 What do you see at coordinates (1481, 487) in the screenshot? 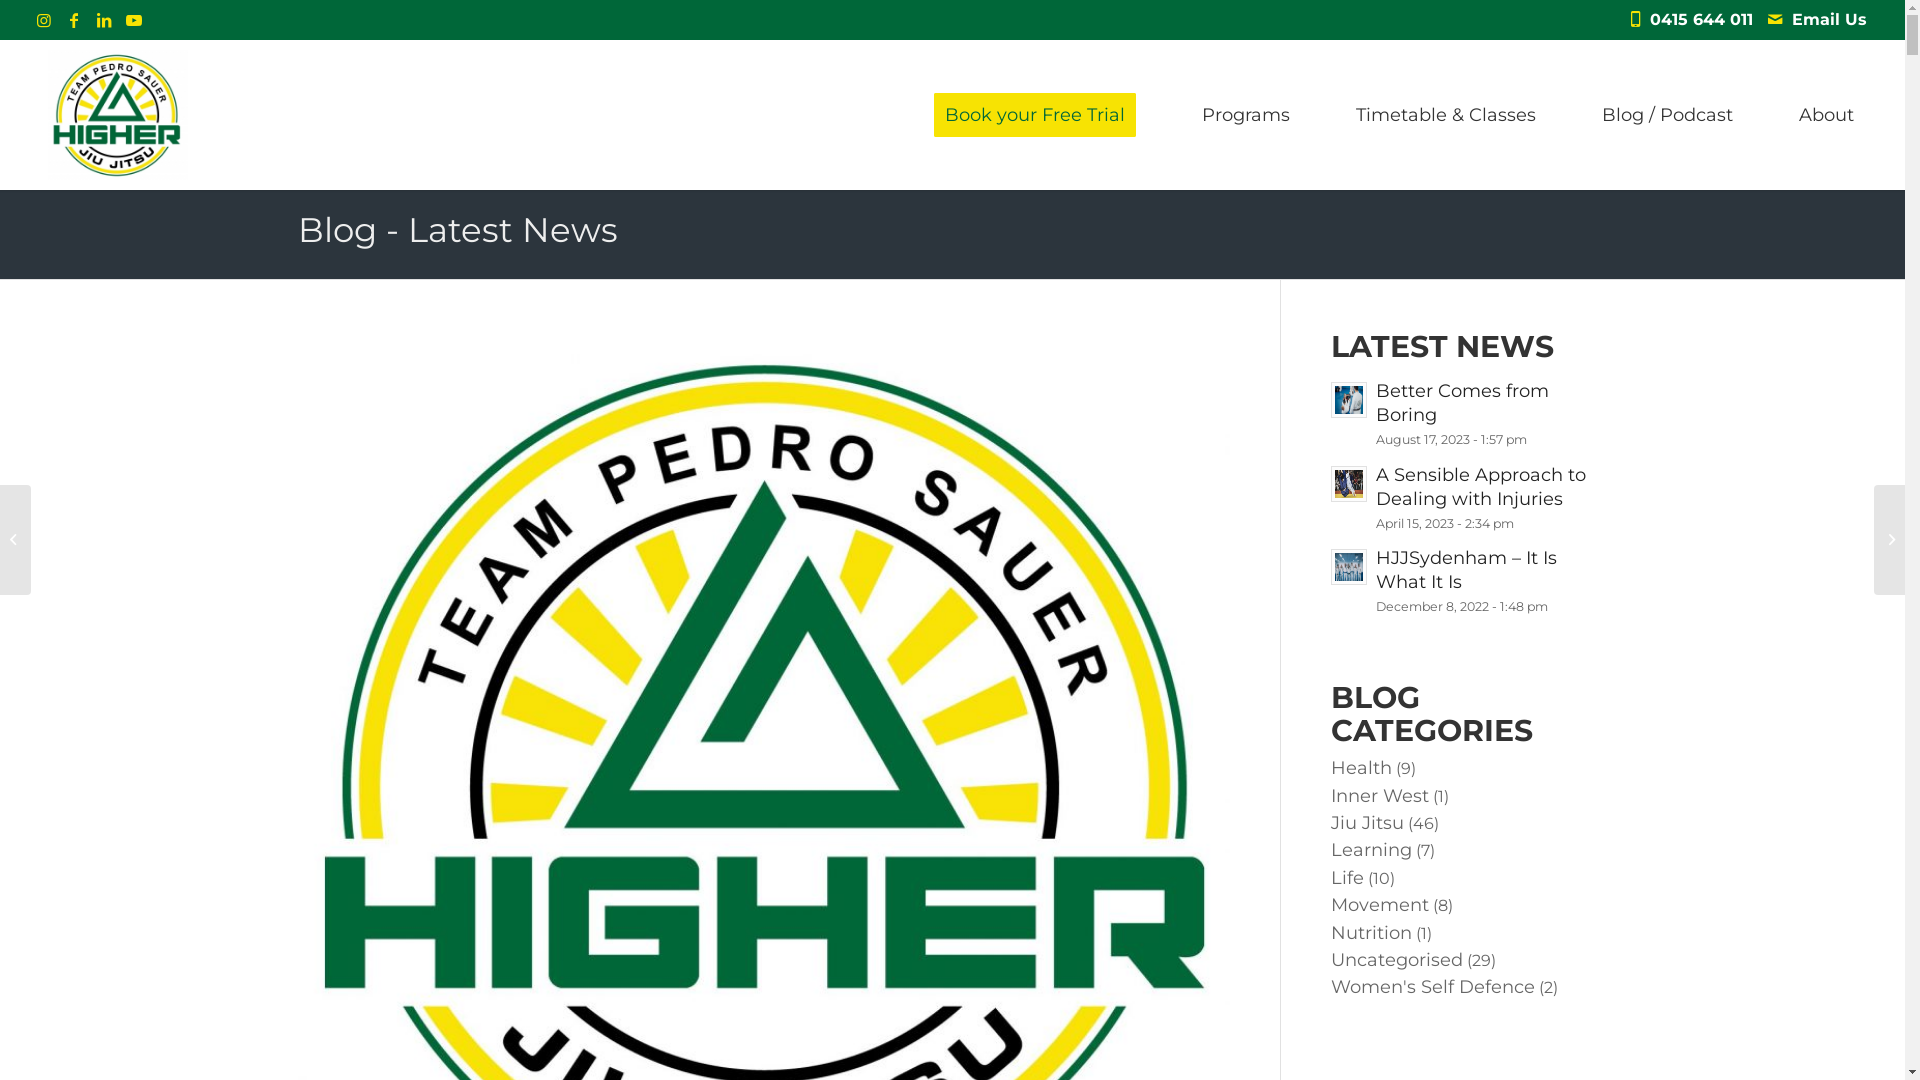
I see `A Sensible Approach to Dealing with Injuries` at bounding box center [1481, 487].